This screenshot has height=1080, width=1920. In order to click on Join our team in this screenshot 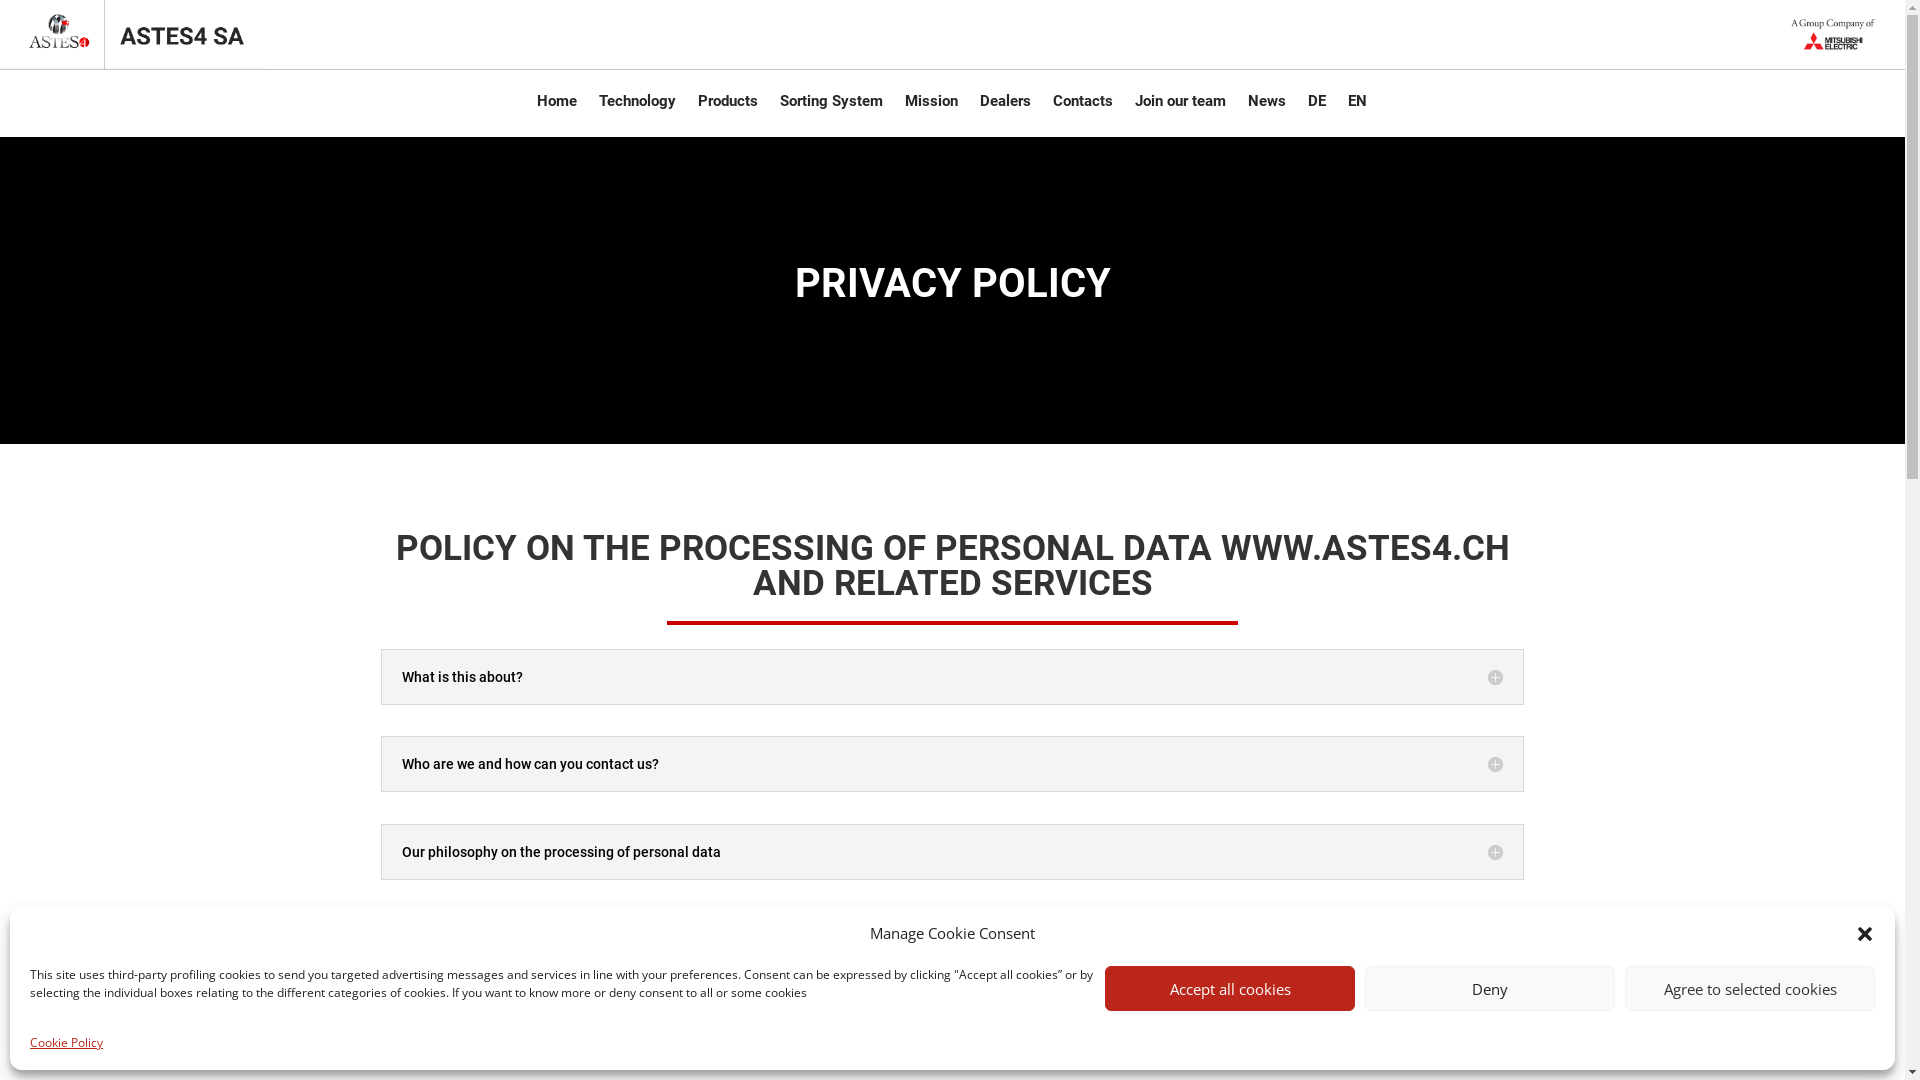, I will do `click(1180, 105)`.